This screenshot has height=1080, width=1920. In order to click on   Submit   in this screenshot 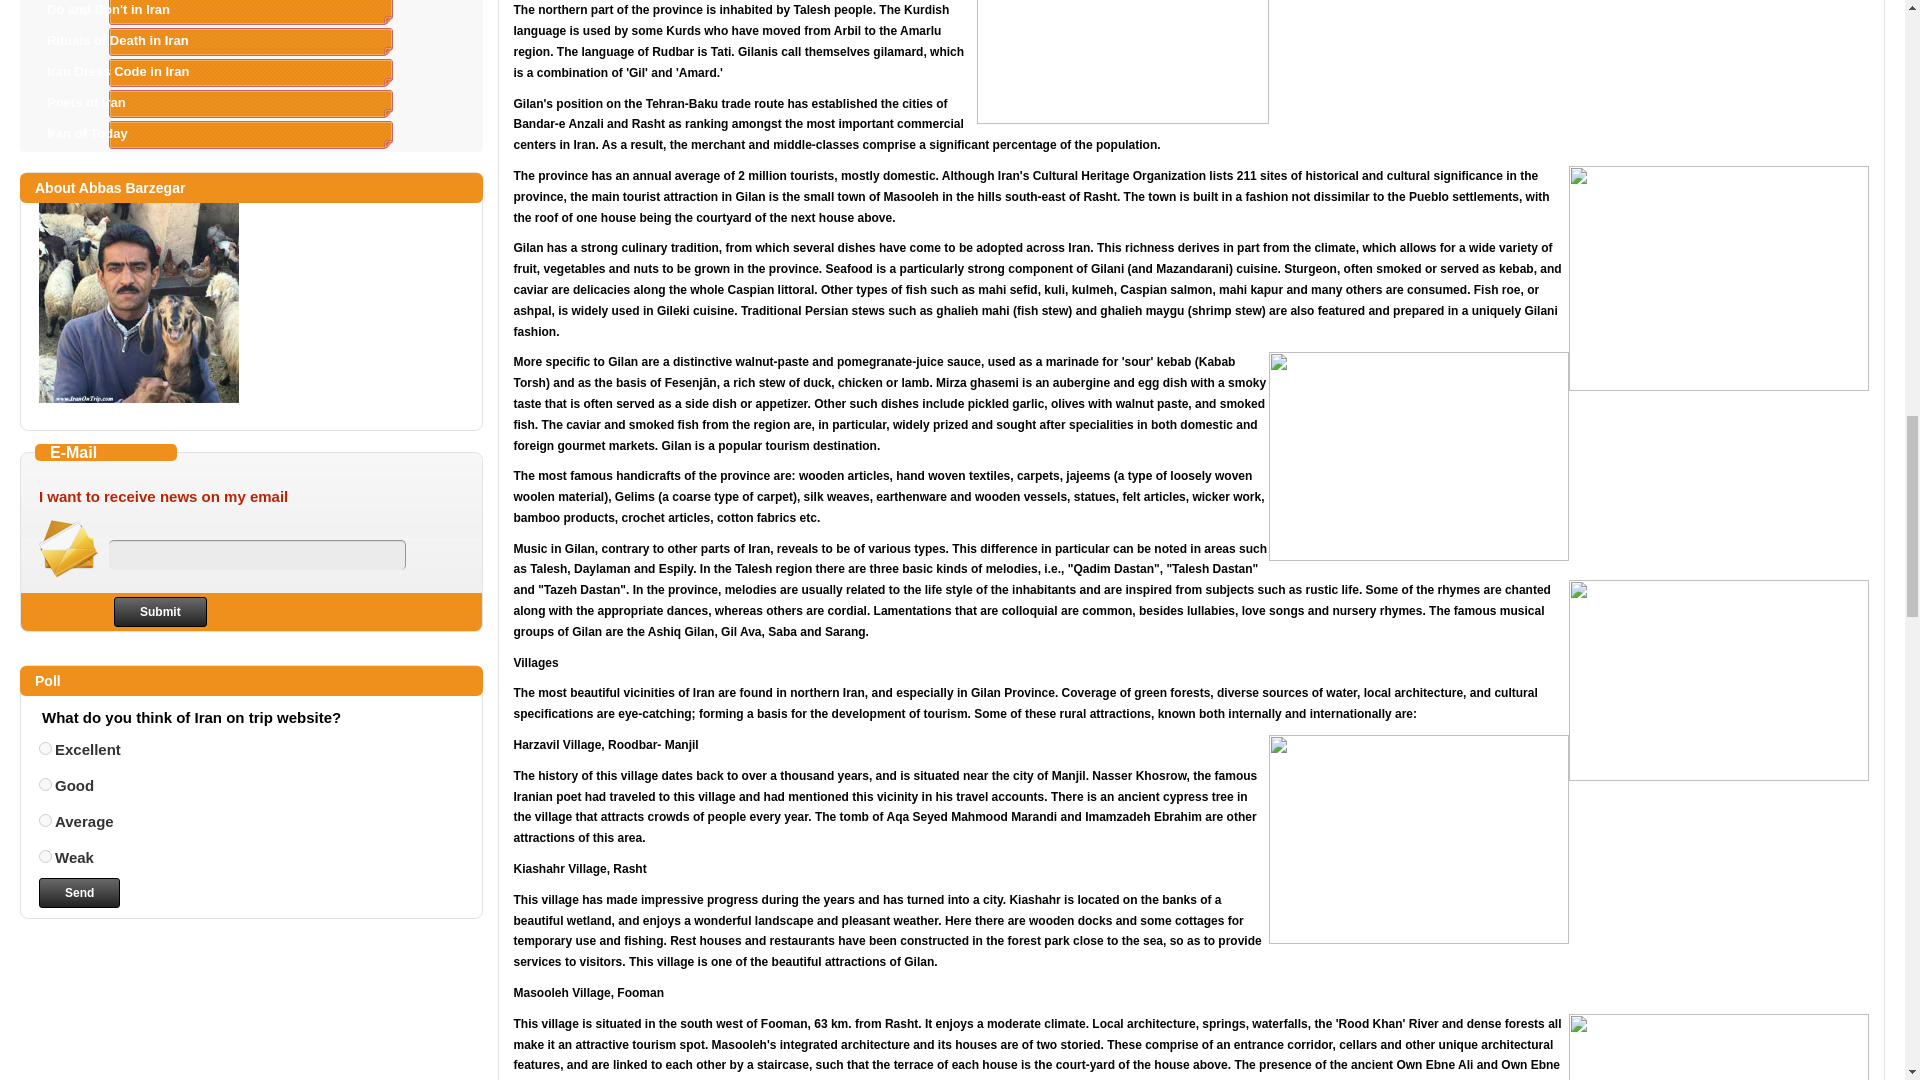, I will do `click(160, 612)`.